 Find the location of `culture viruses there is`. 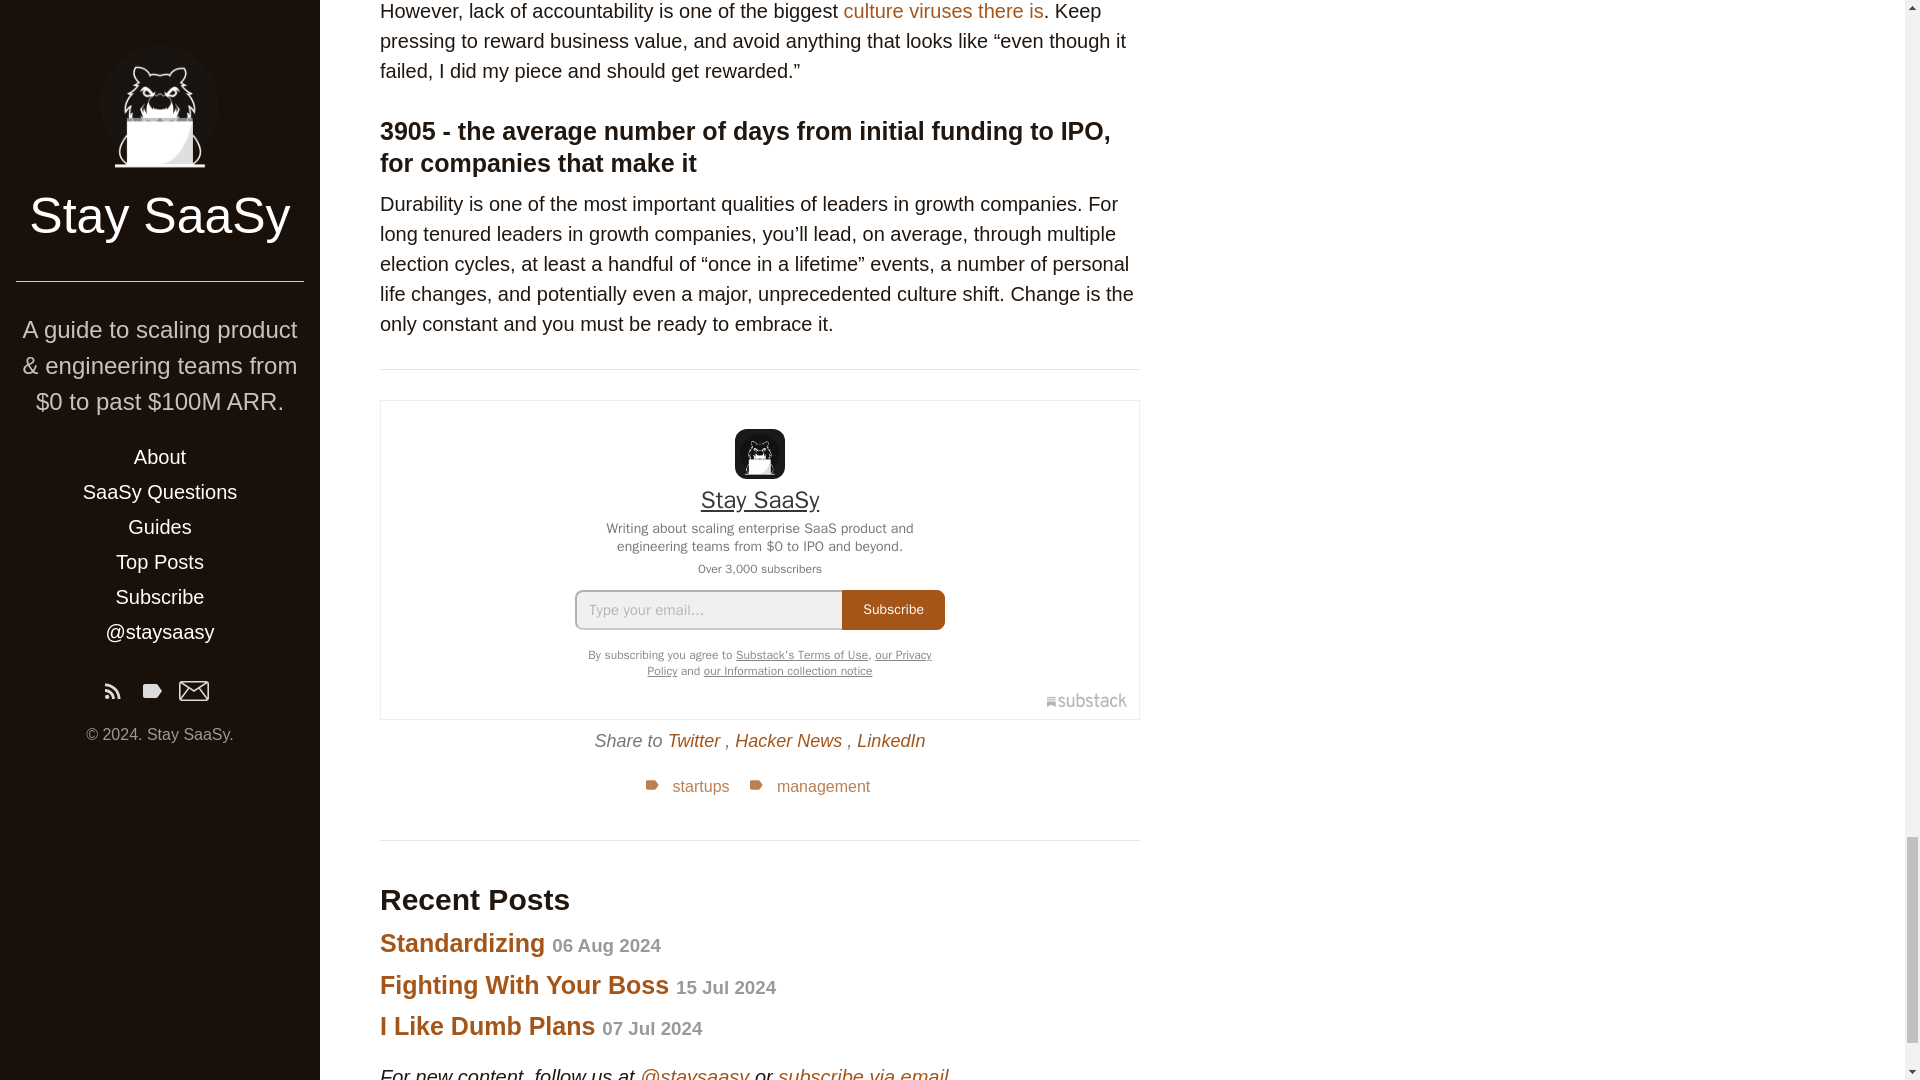

culture viruses there is is located at coordinates (944, 10).